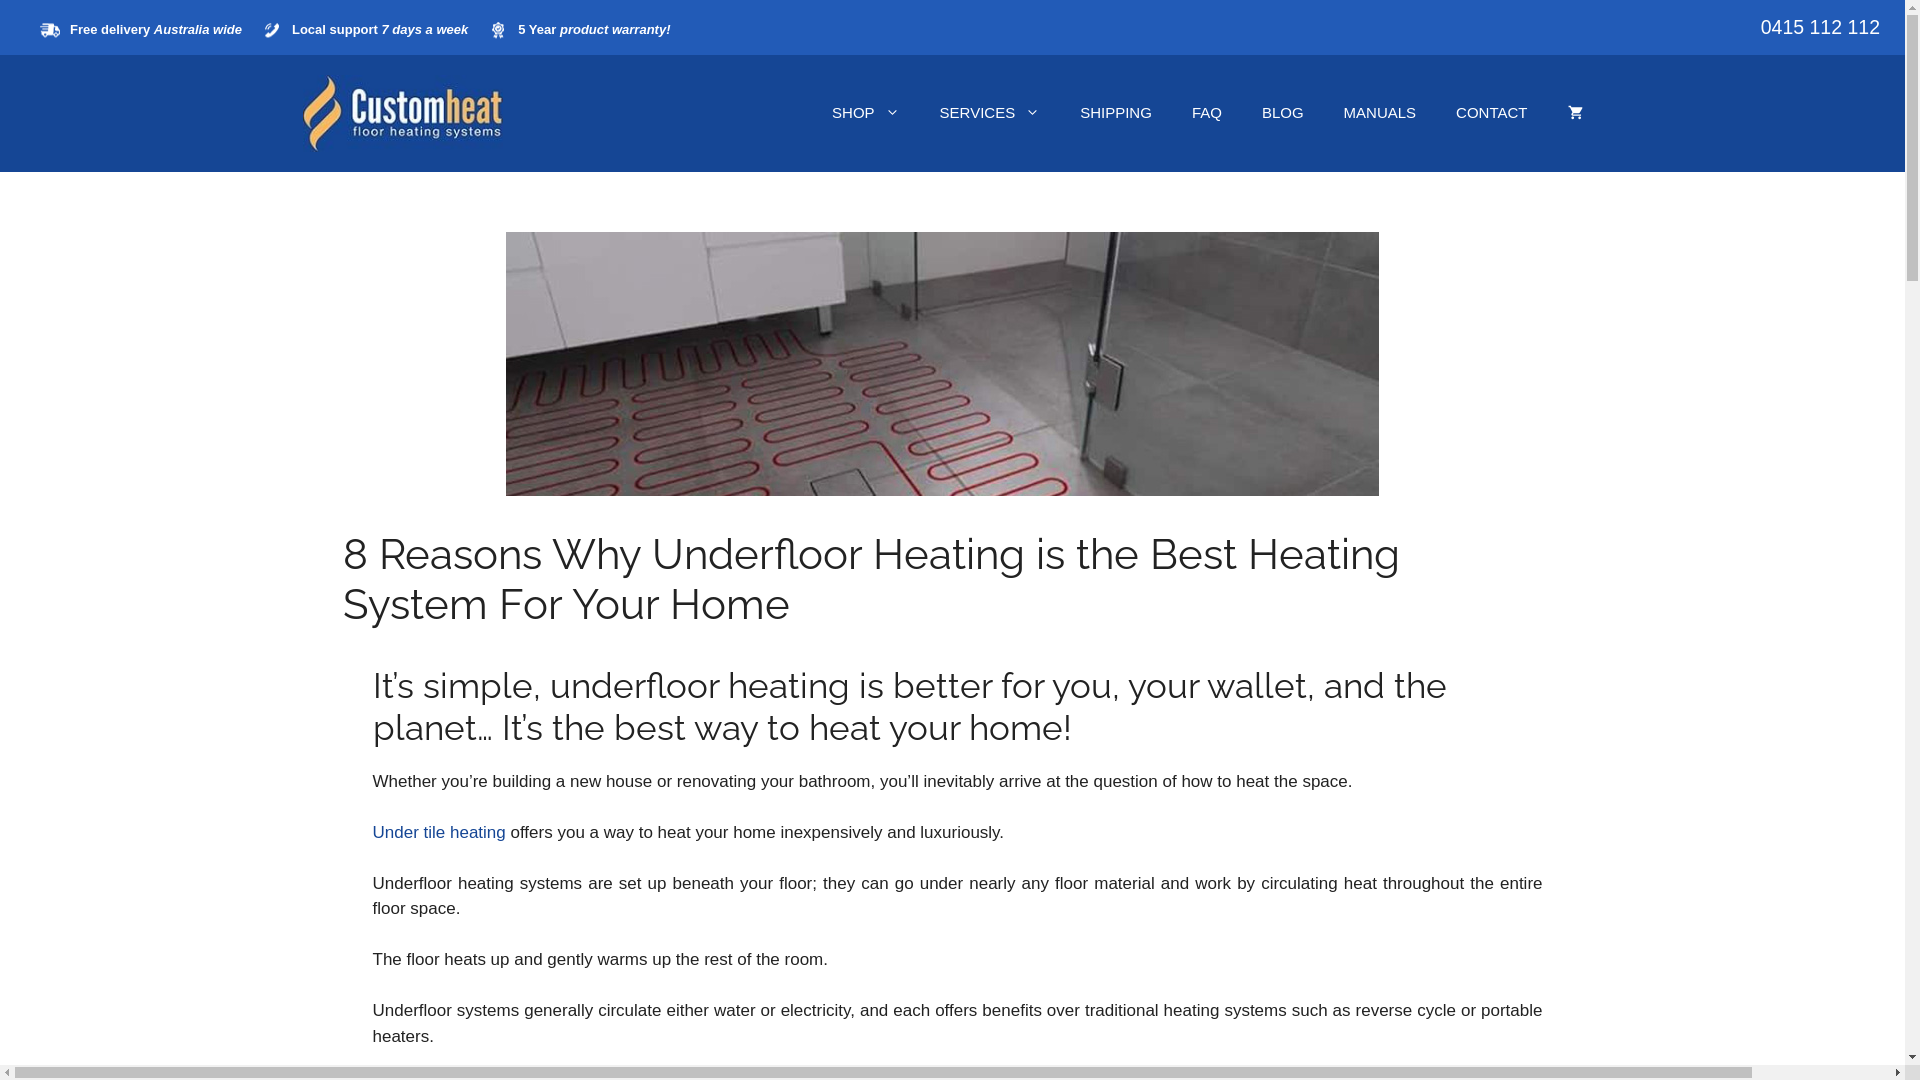 Image resolution: width=1920 pixels, height=1080 pixels. What do you see at coordinates (1207, 113) in the screenshot?
I see `FAQ` at bounding box center [1207, 113].